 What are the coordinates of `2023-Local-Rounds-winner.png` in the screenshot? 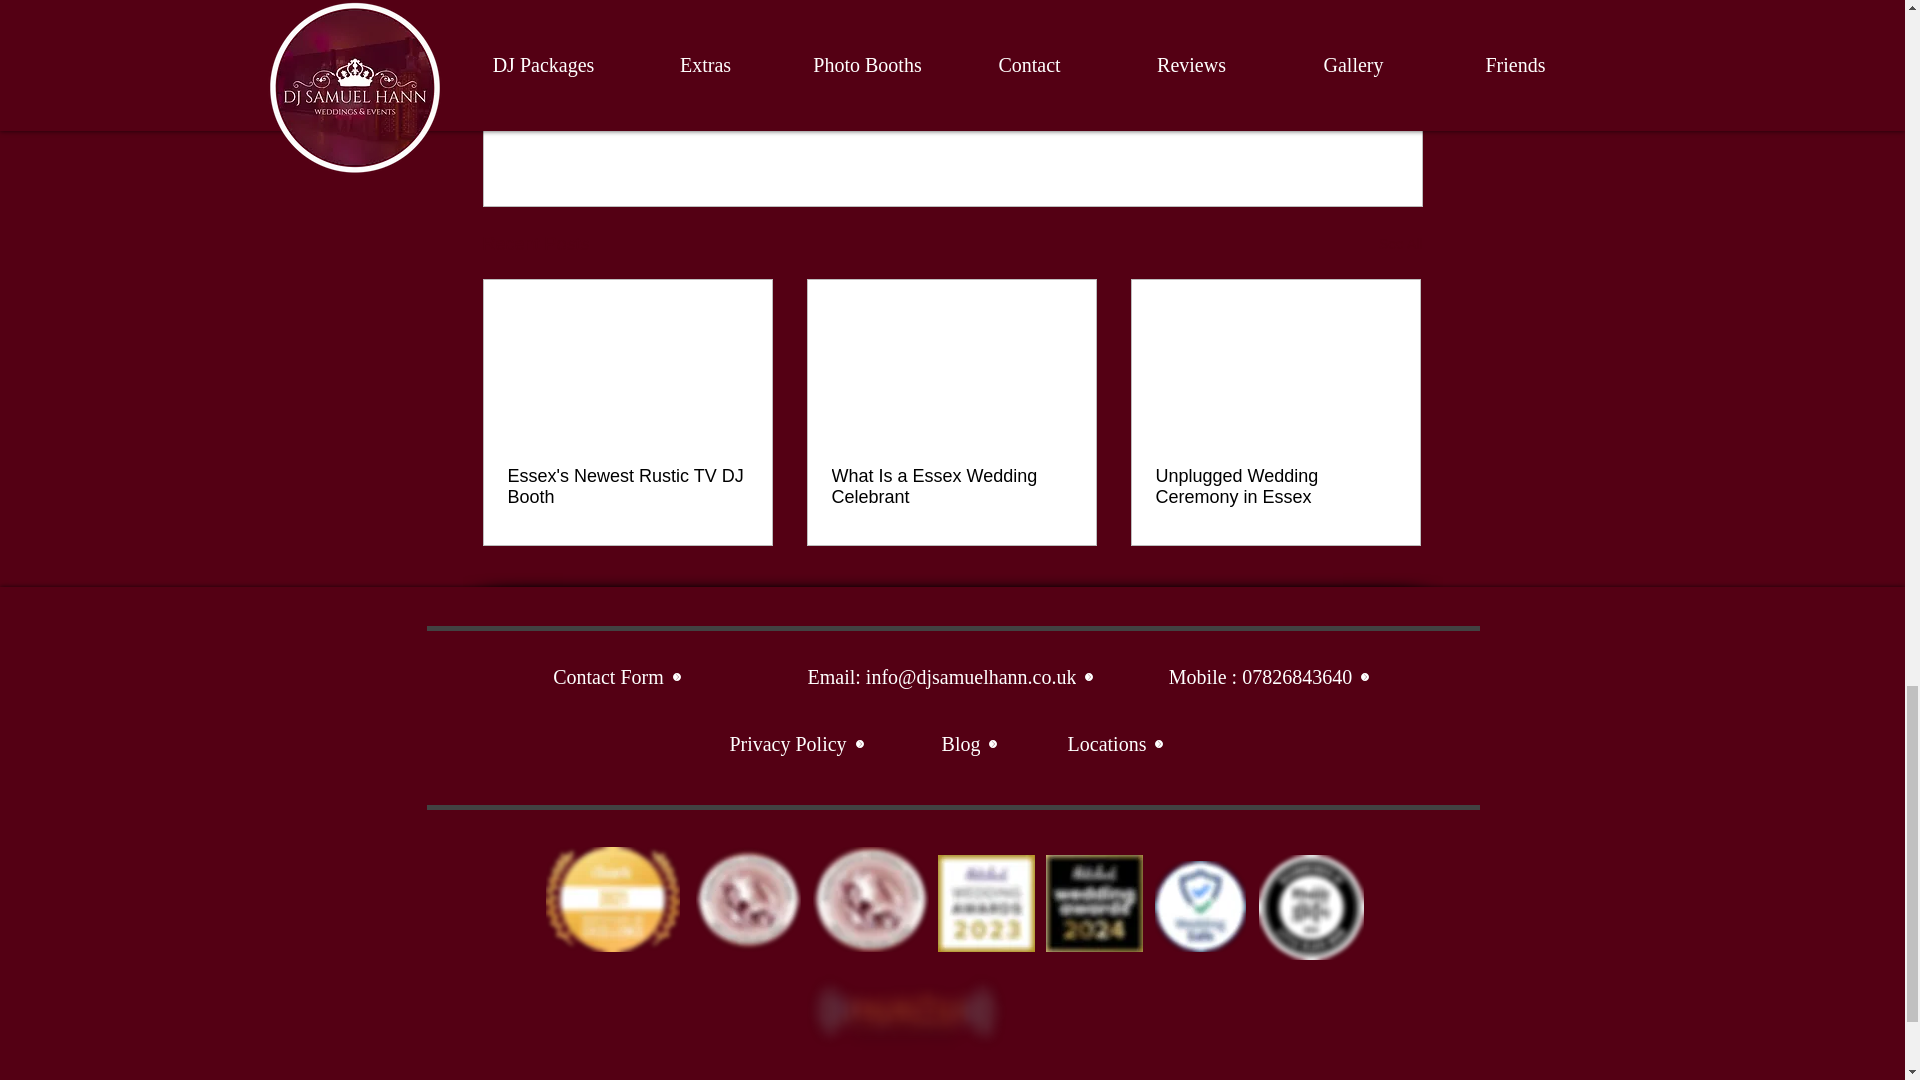 It's located at (748, 898).